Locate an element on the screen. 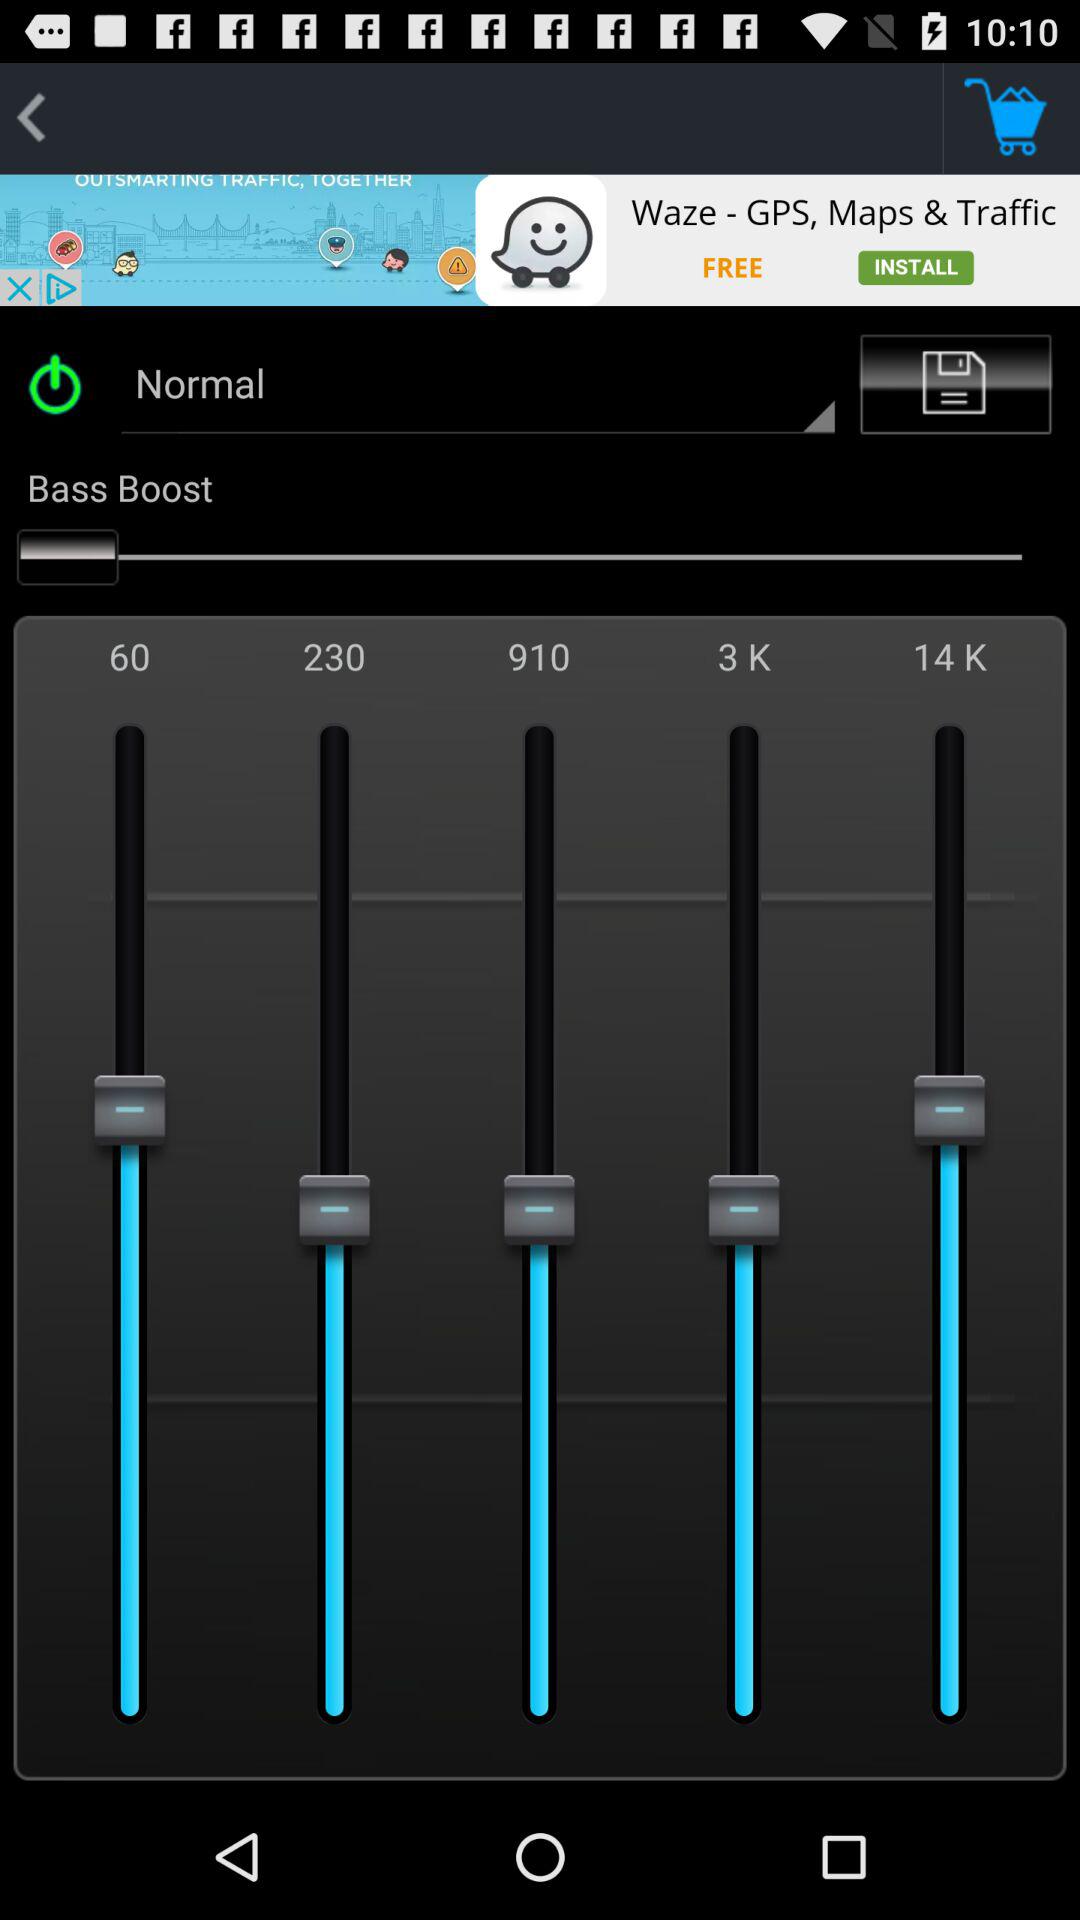 The image size is (1080, 1920). this button shop is located at coordinates (1012, 118).